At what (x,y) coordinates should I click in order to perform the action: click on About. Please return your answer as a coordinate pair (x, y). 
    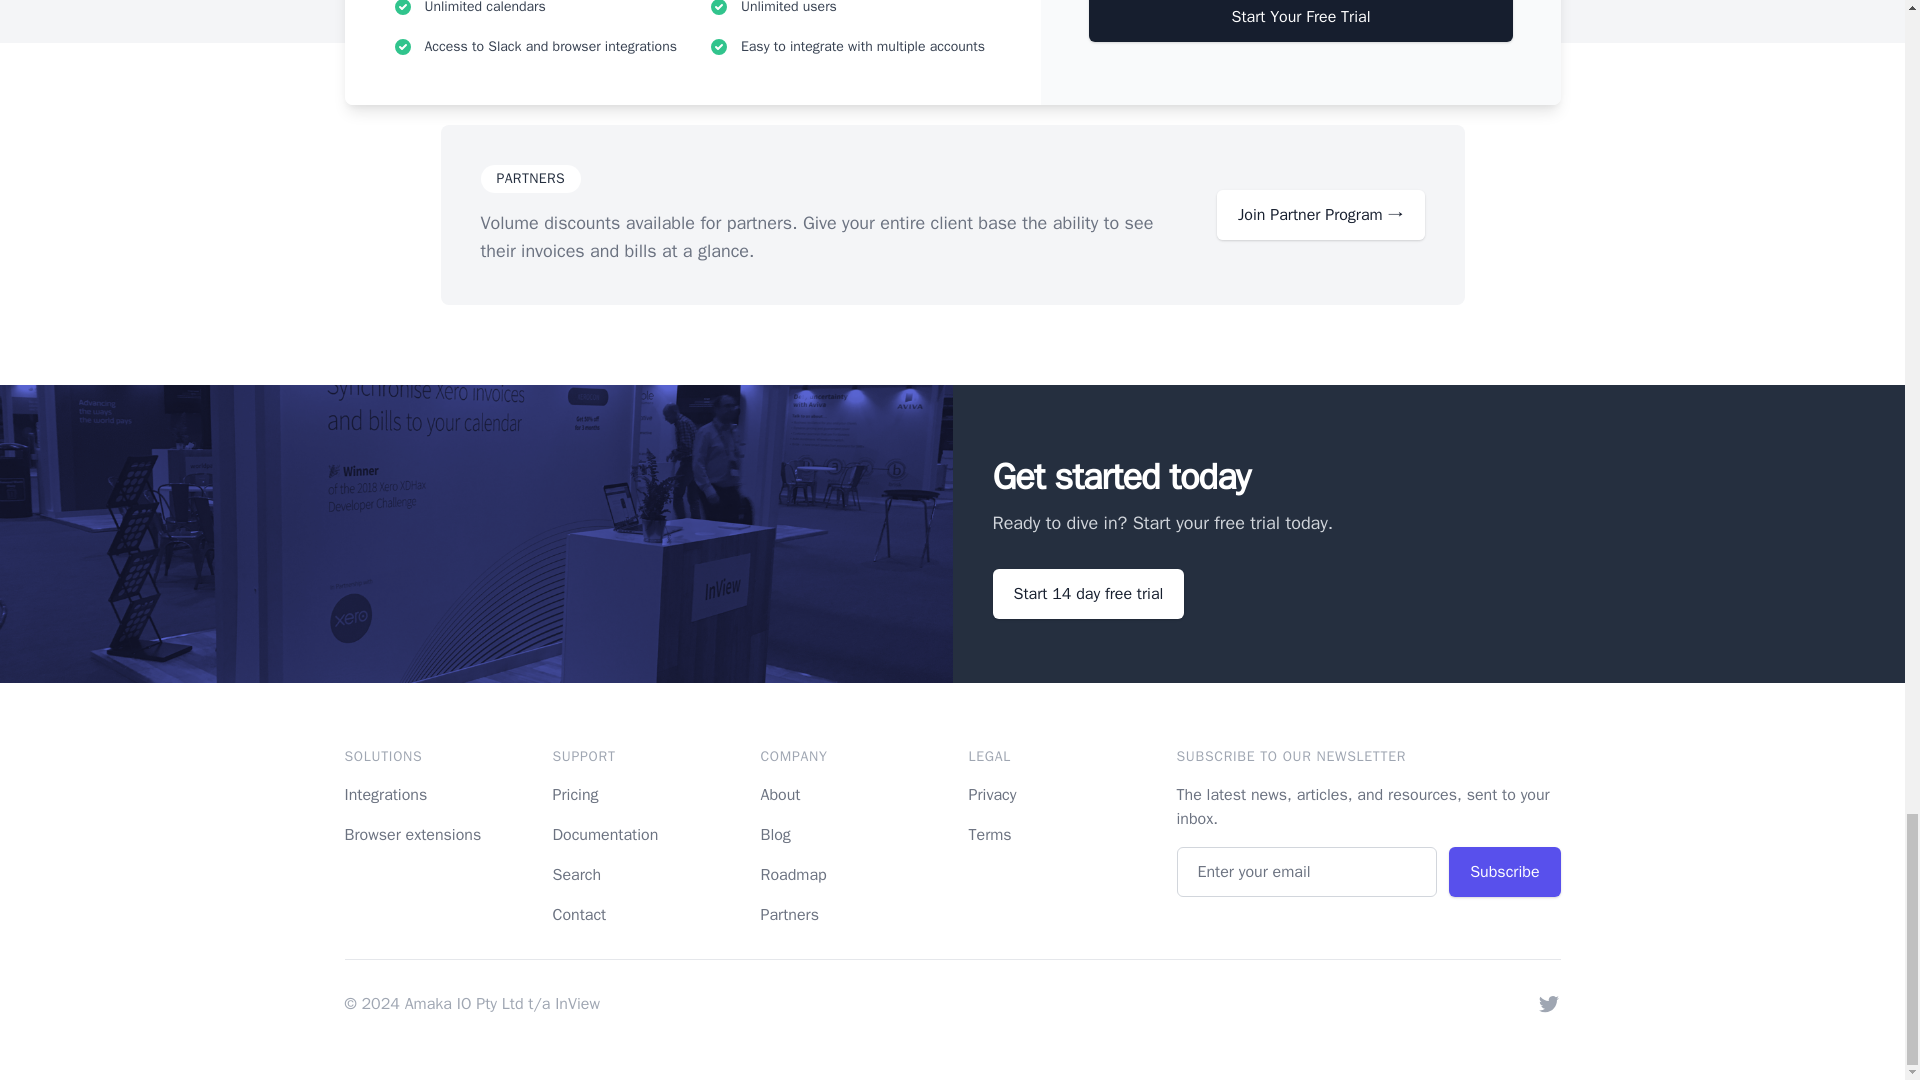
    Looking at the image, I should click on (780, 794).